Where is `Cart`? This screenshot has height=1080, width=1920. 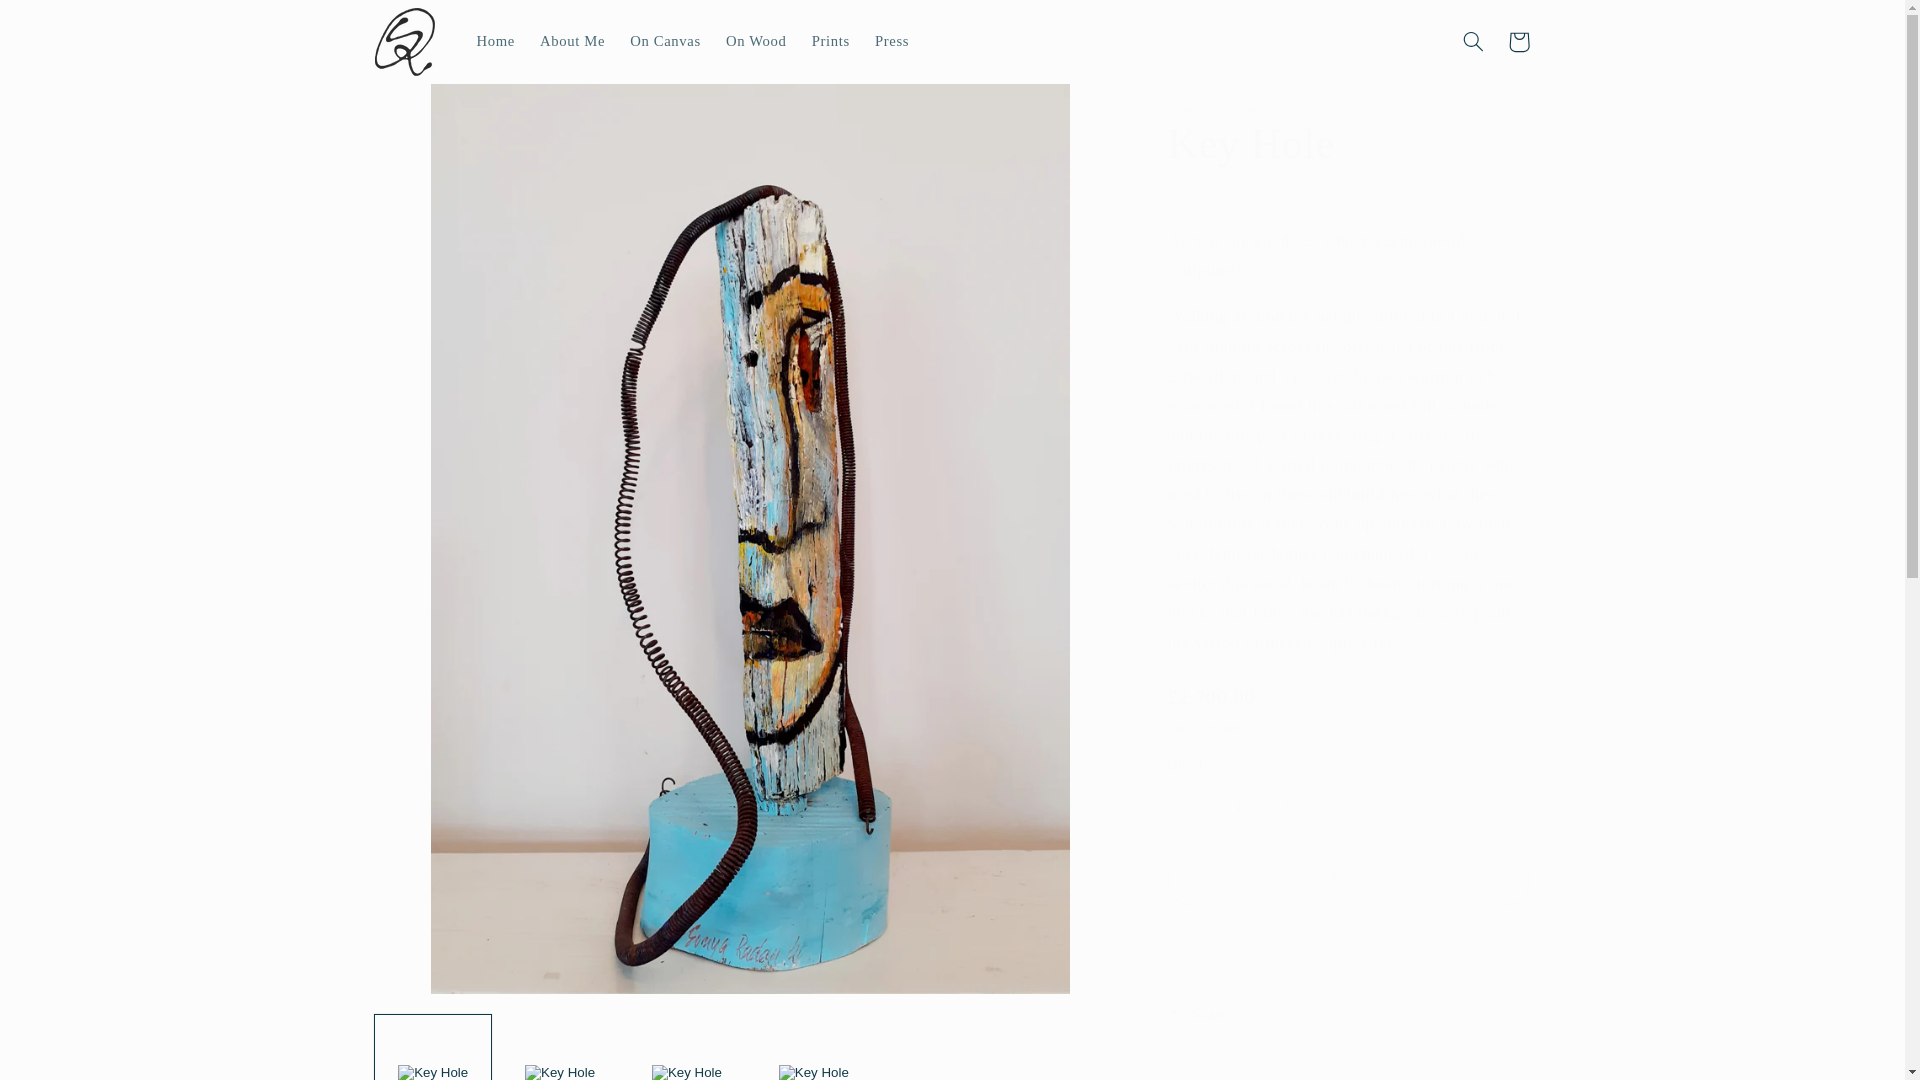
Cart is located at coordinates (1518, 42).